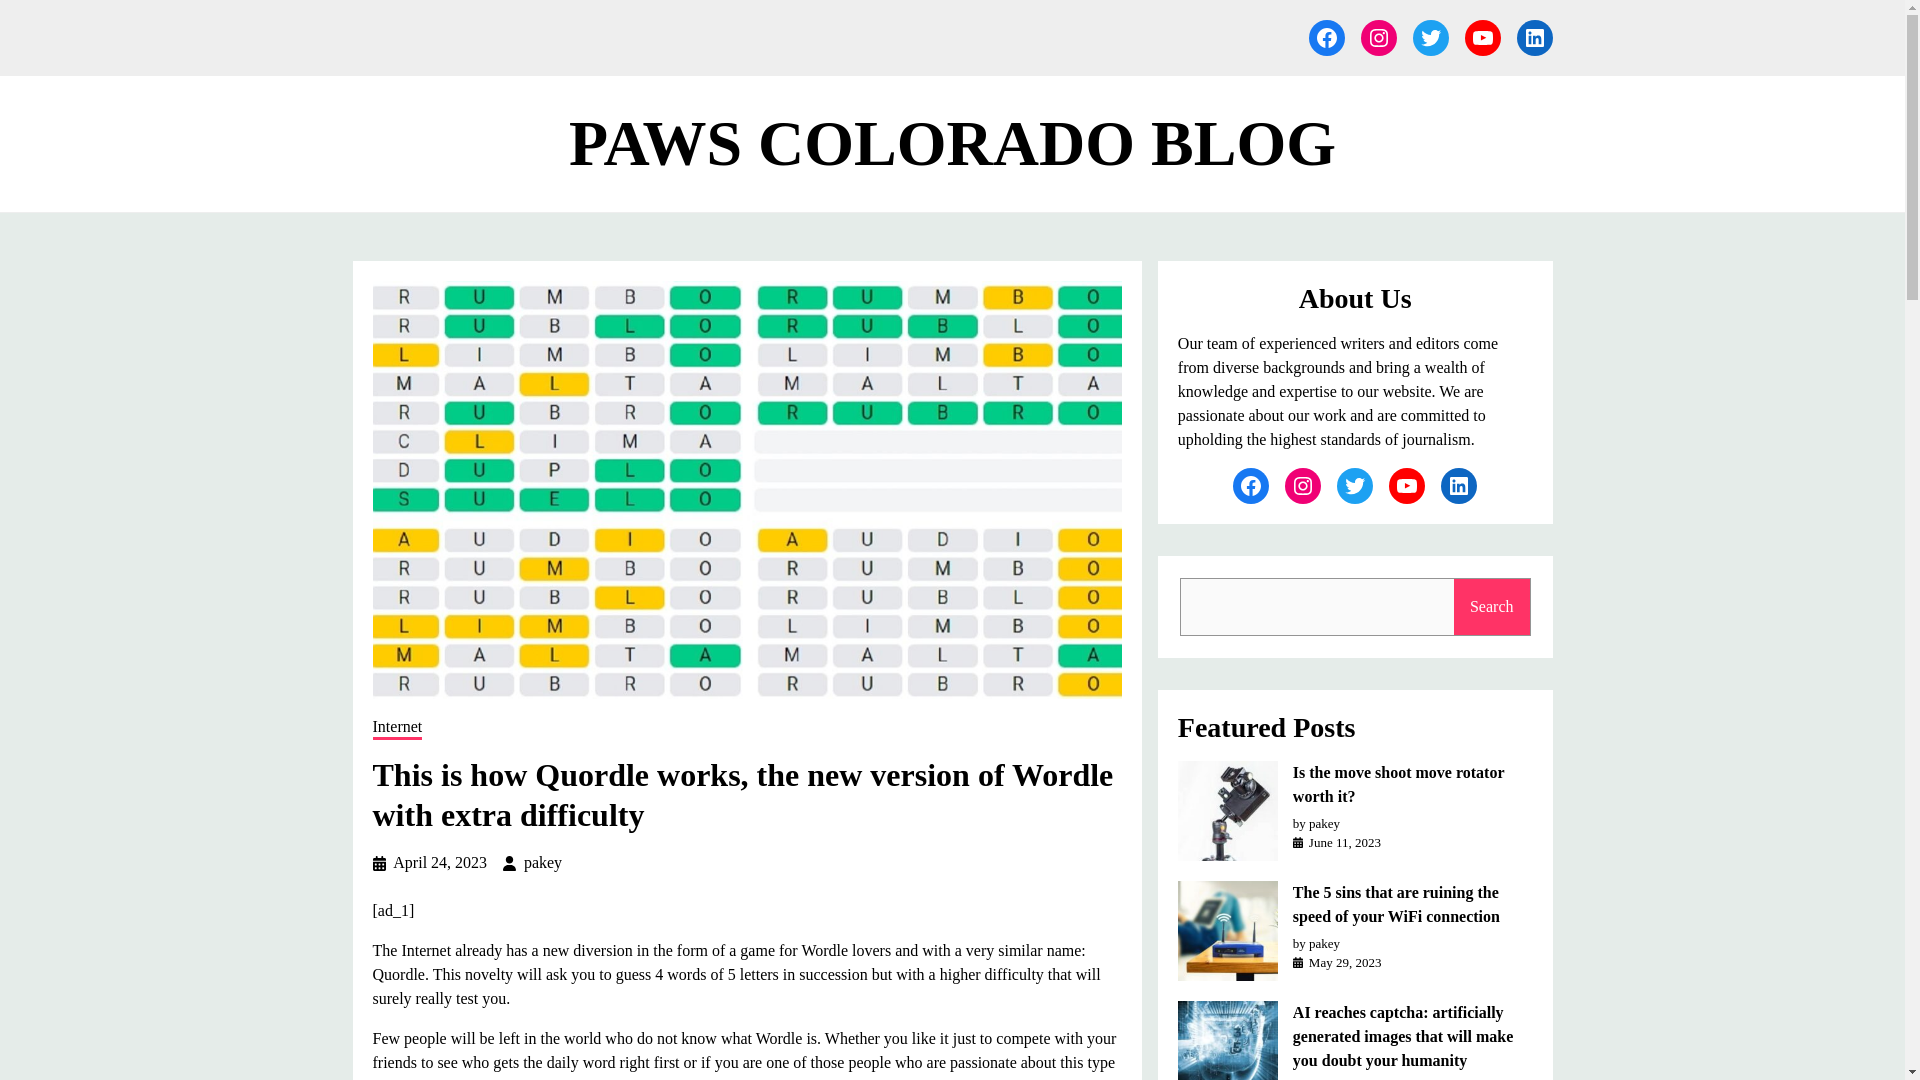  Describe the element at coordinates (1354, 486) in the screenshot. I see `Twitter` at that location.